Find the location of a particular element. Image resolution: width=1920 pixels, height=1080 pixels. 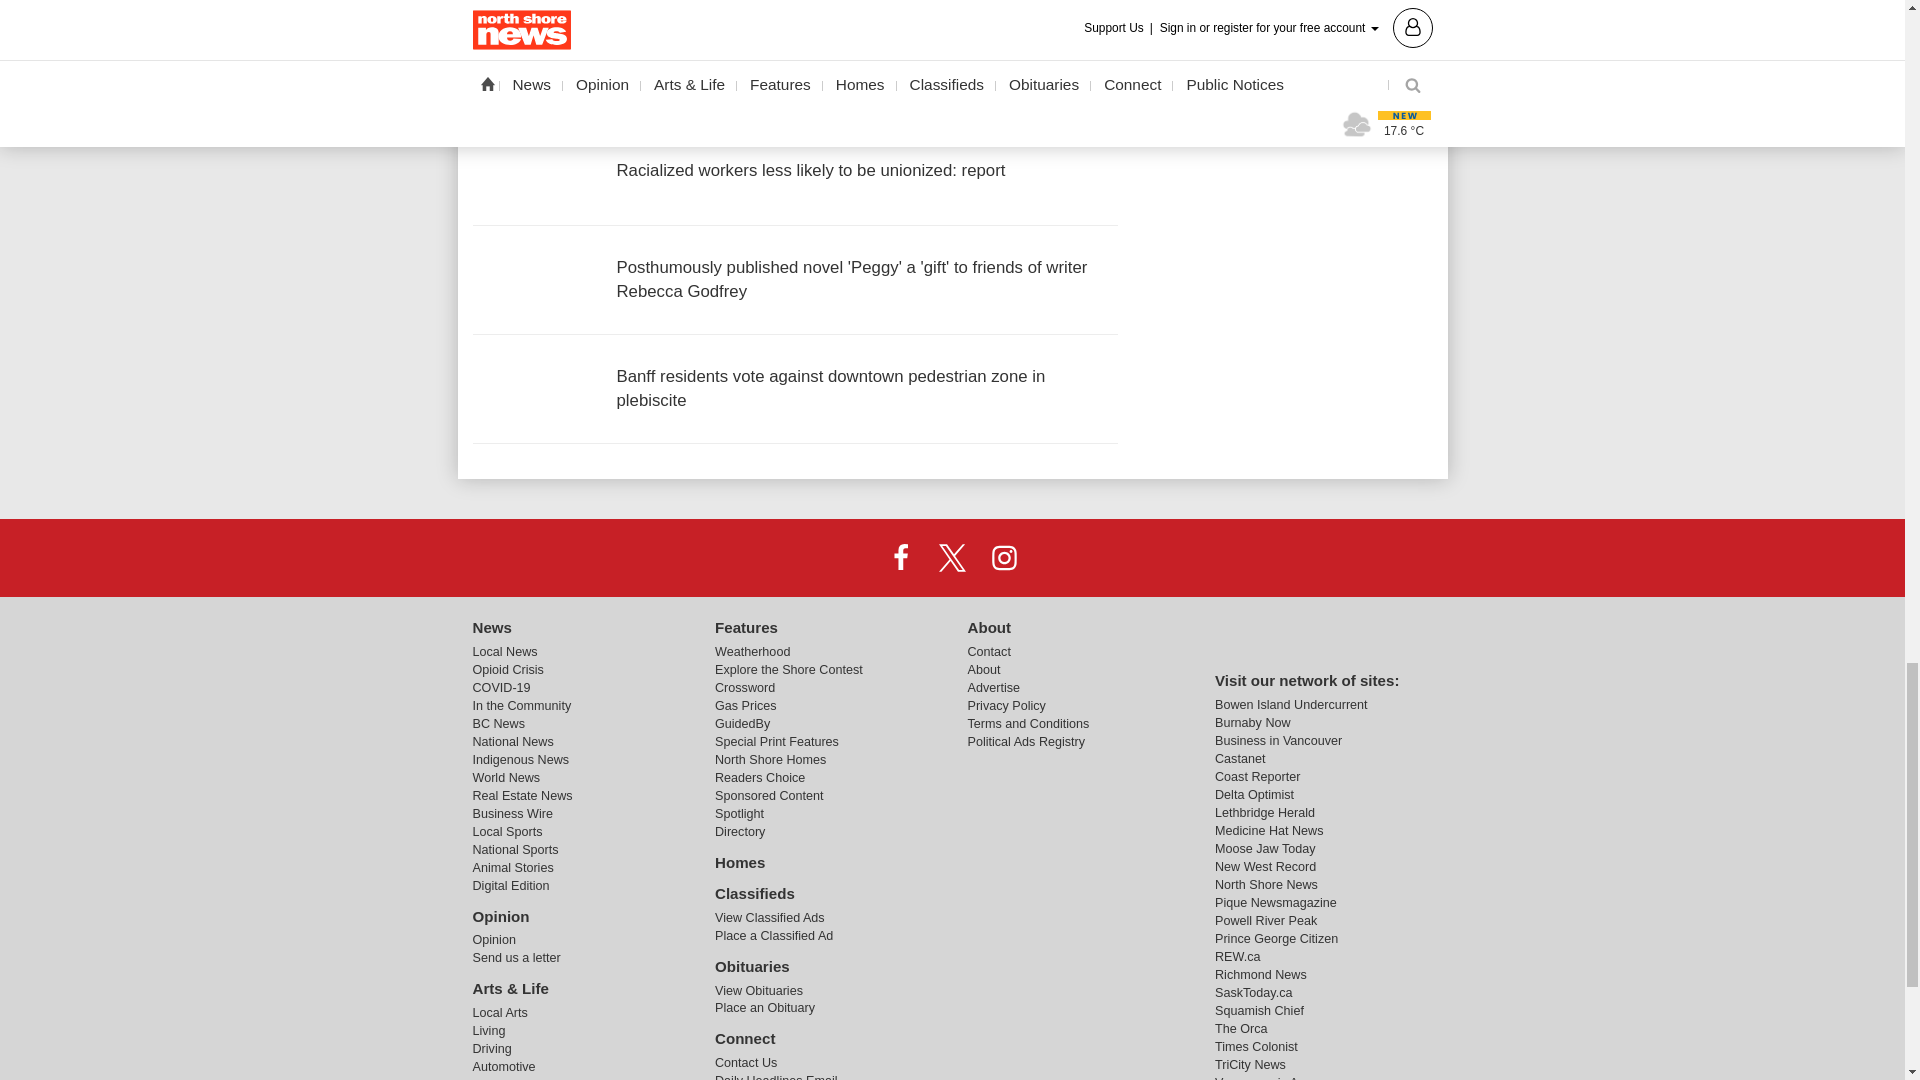

Facebook is located at coordinates (901, 557).